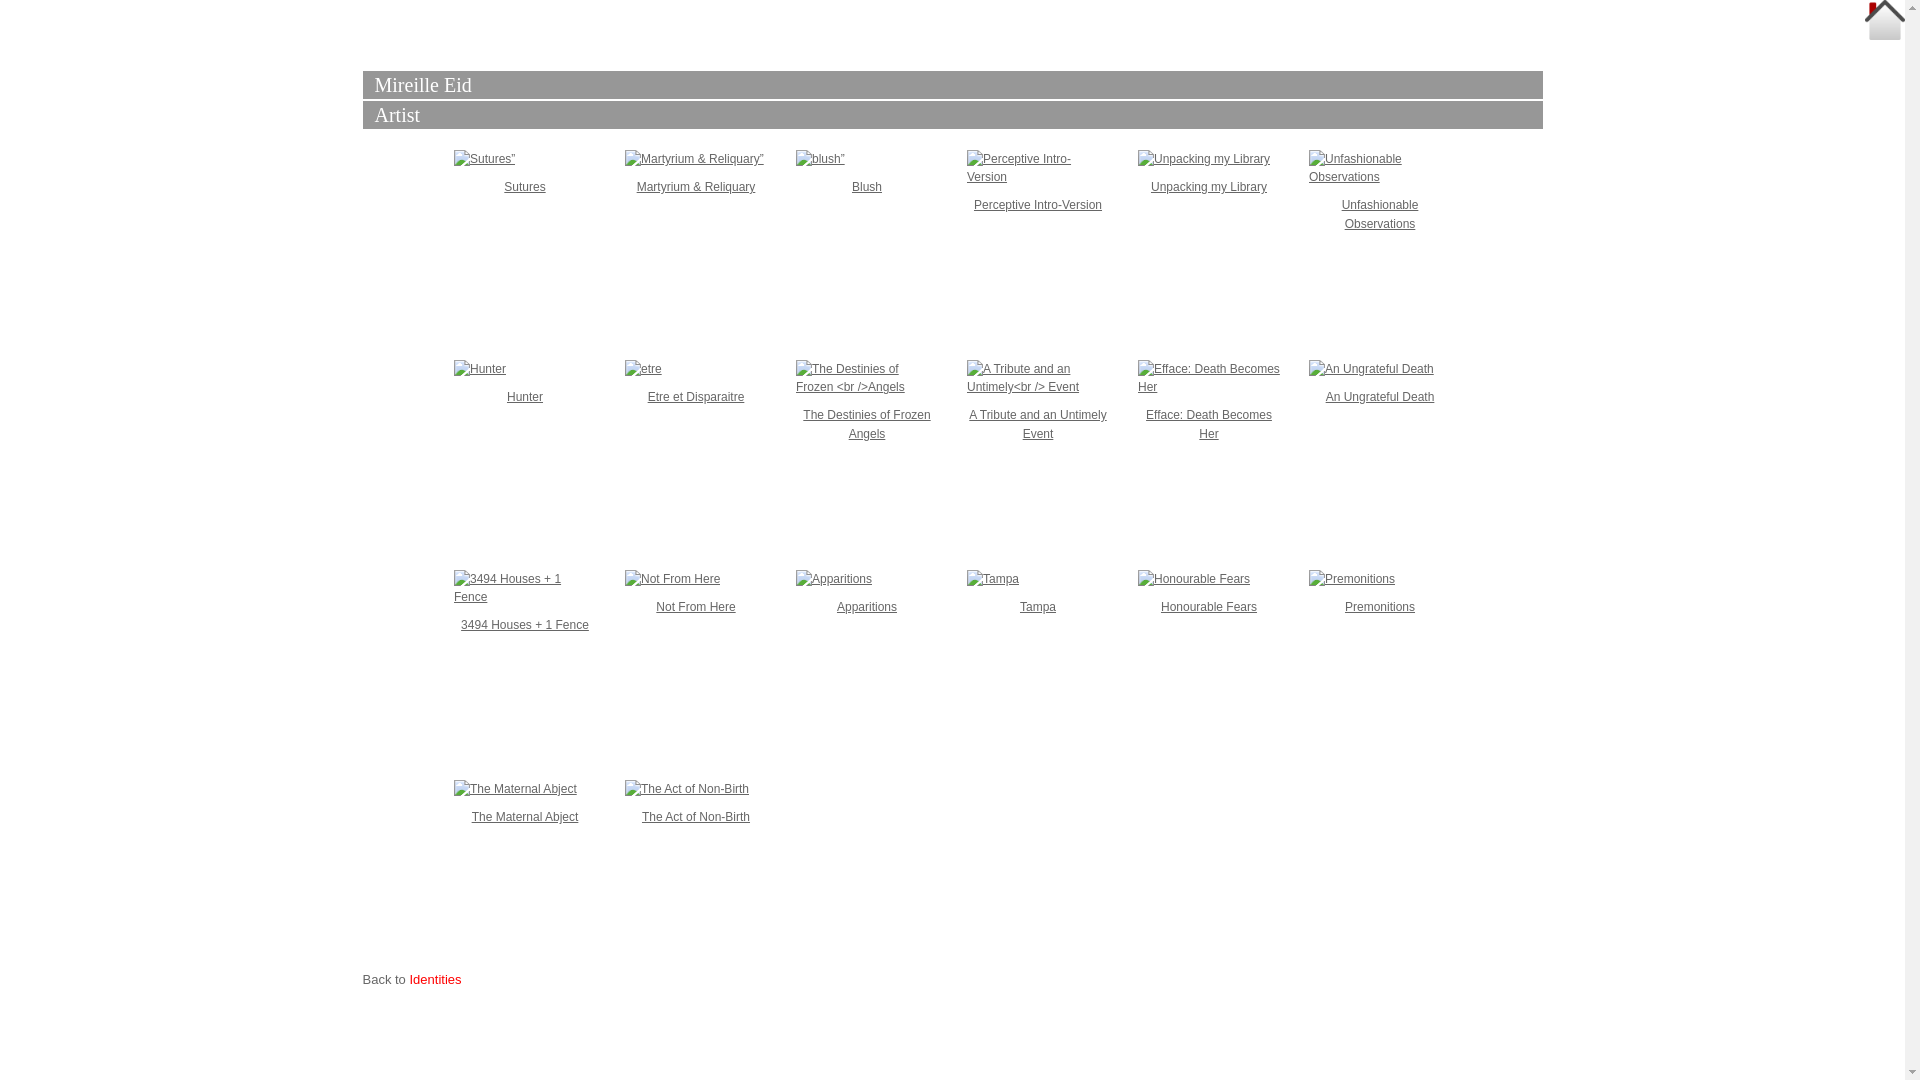  I want to click on Back to Identities, so click(412, 980).